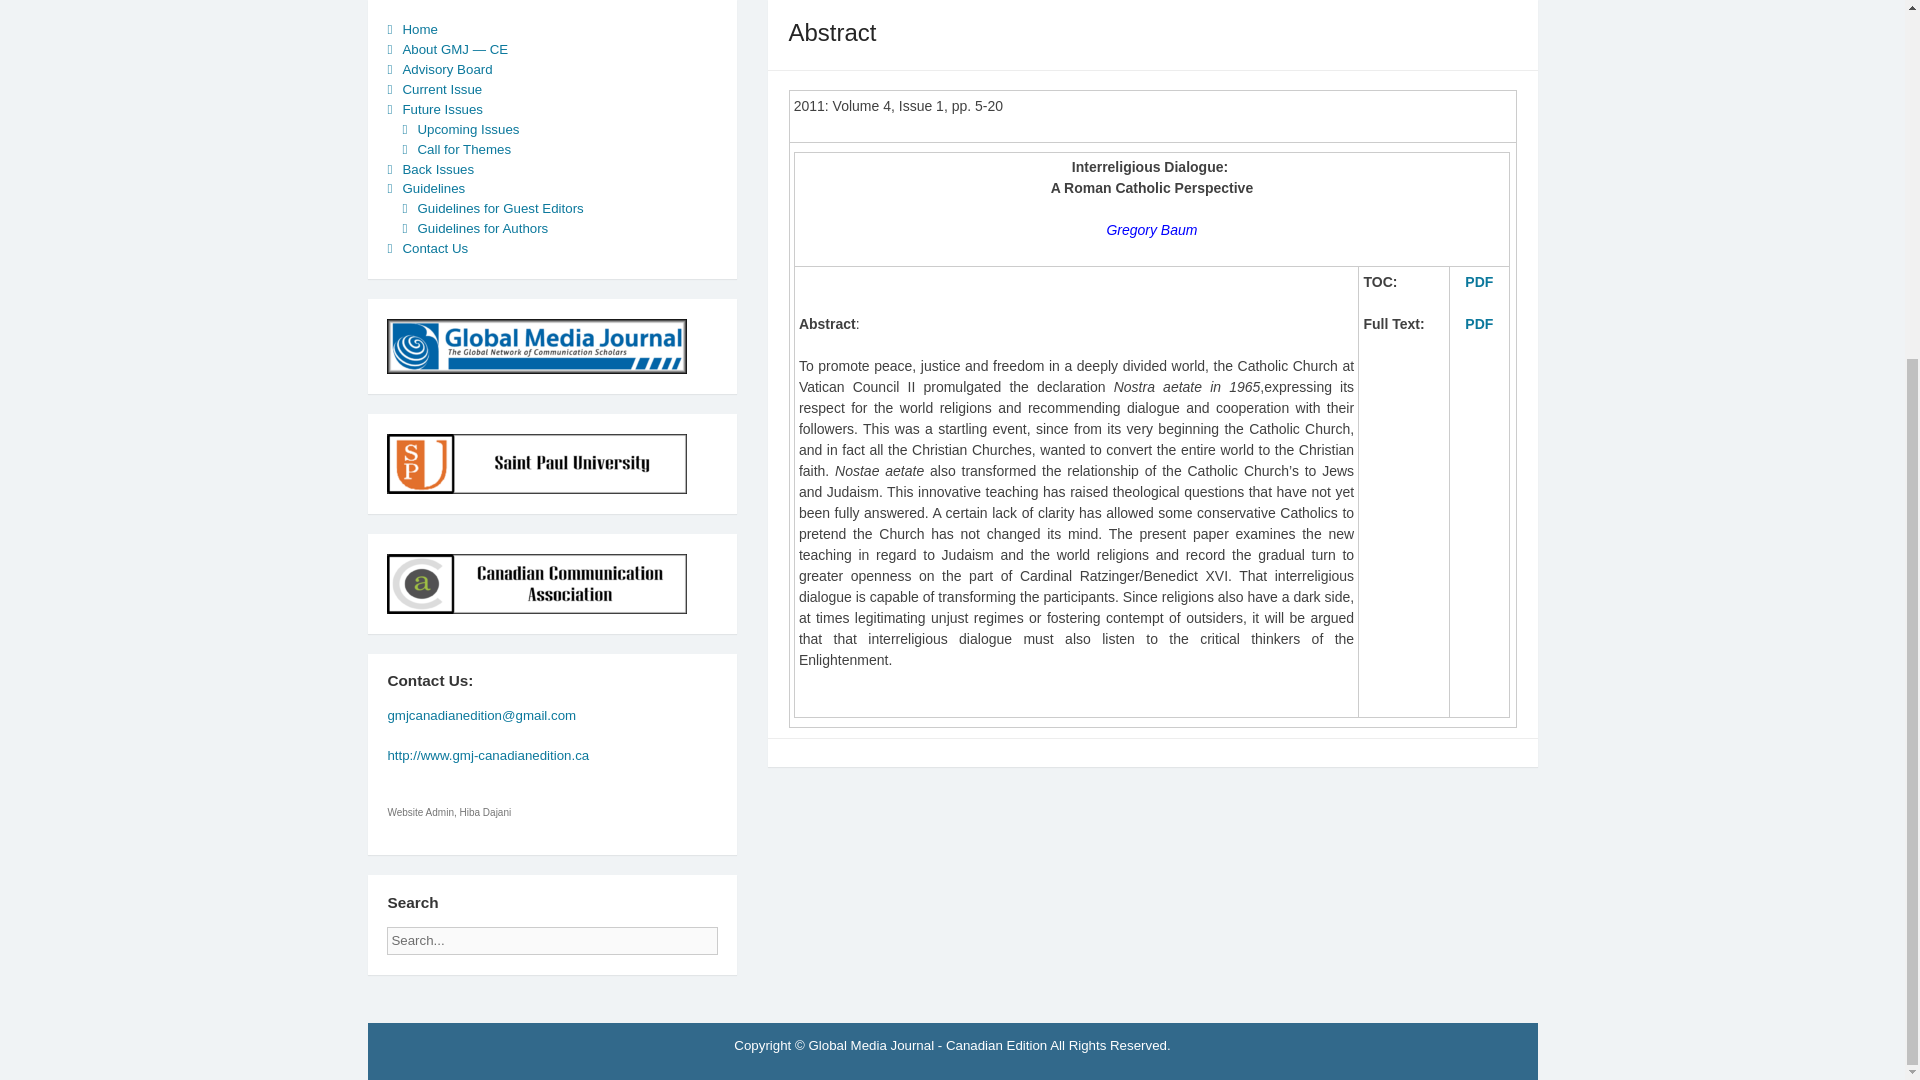 The width and height of the screenshot is (1920, 1080). I want to click on PDF, so click(1478, 322).